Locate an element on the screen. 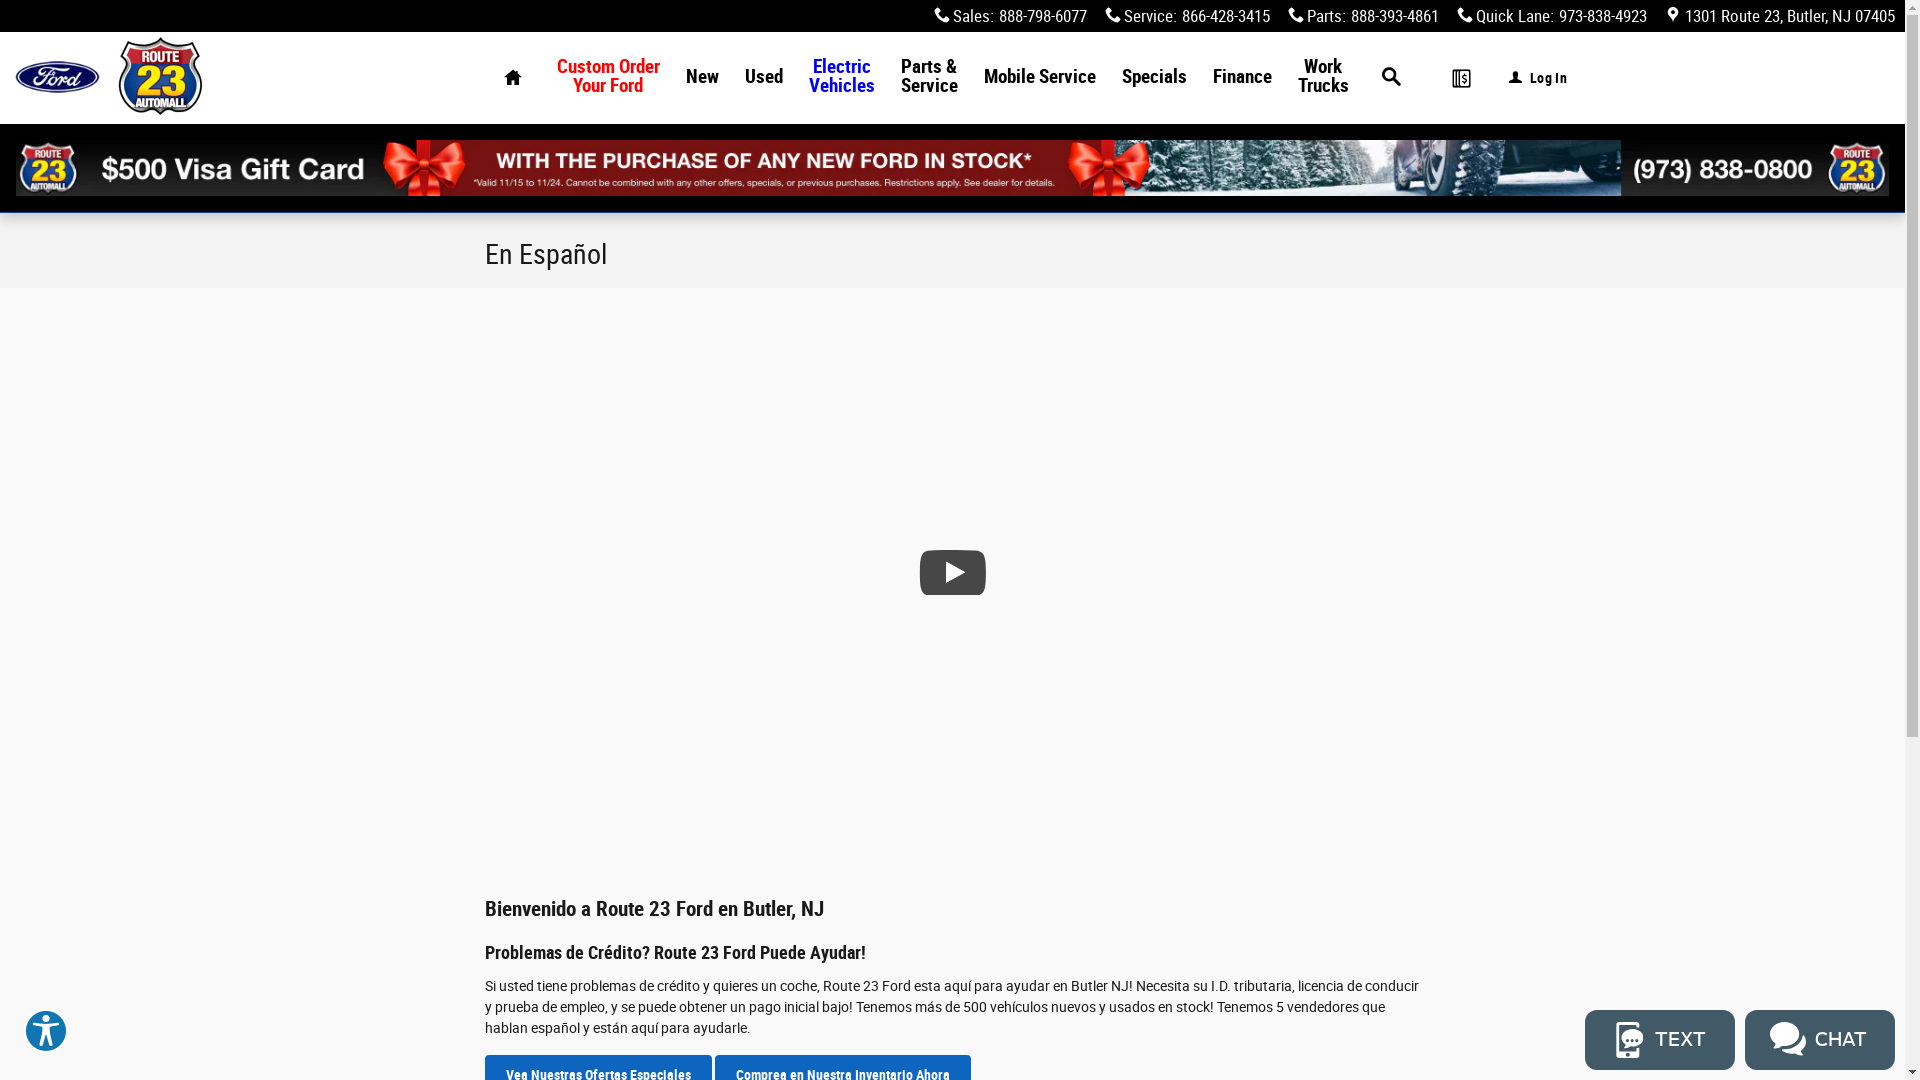 The image size is (1920, 1080). Work
Trucks is located at coordinates (1322, 77).